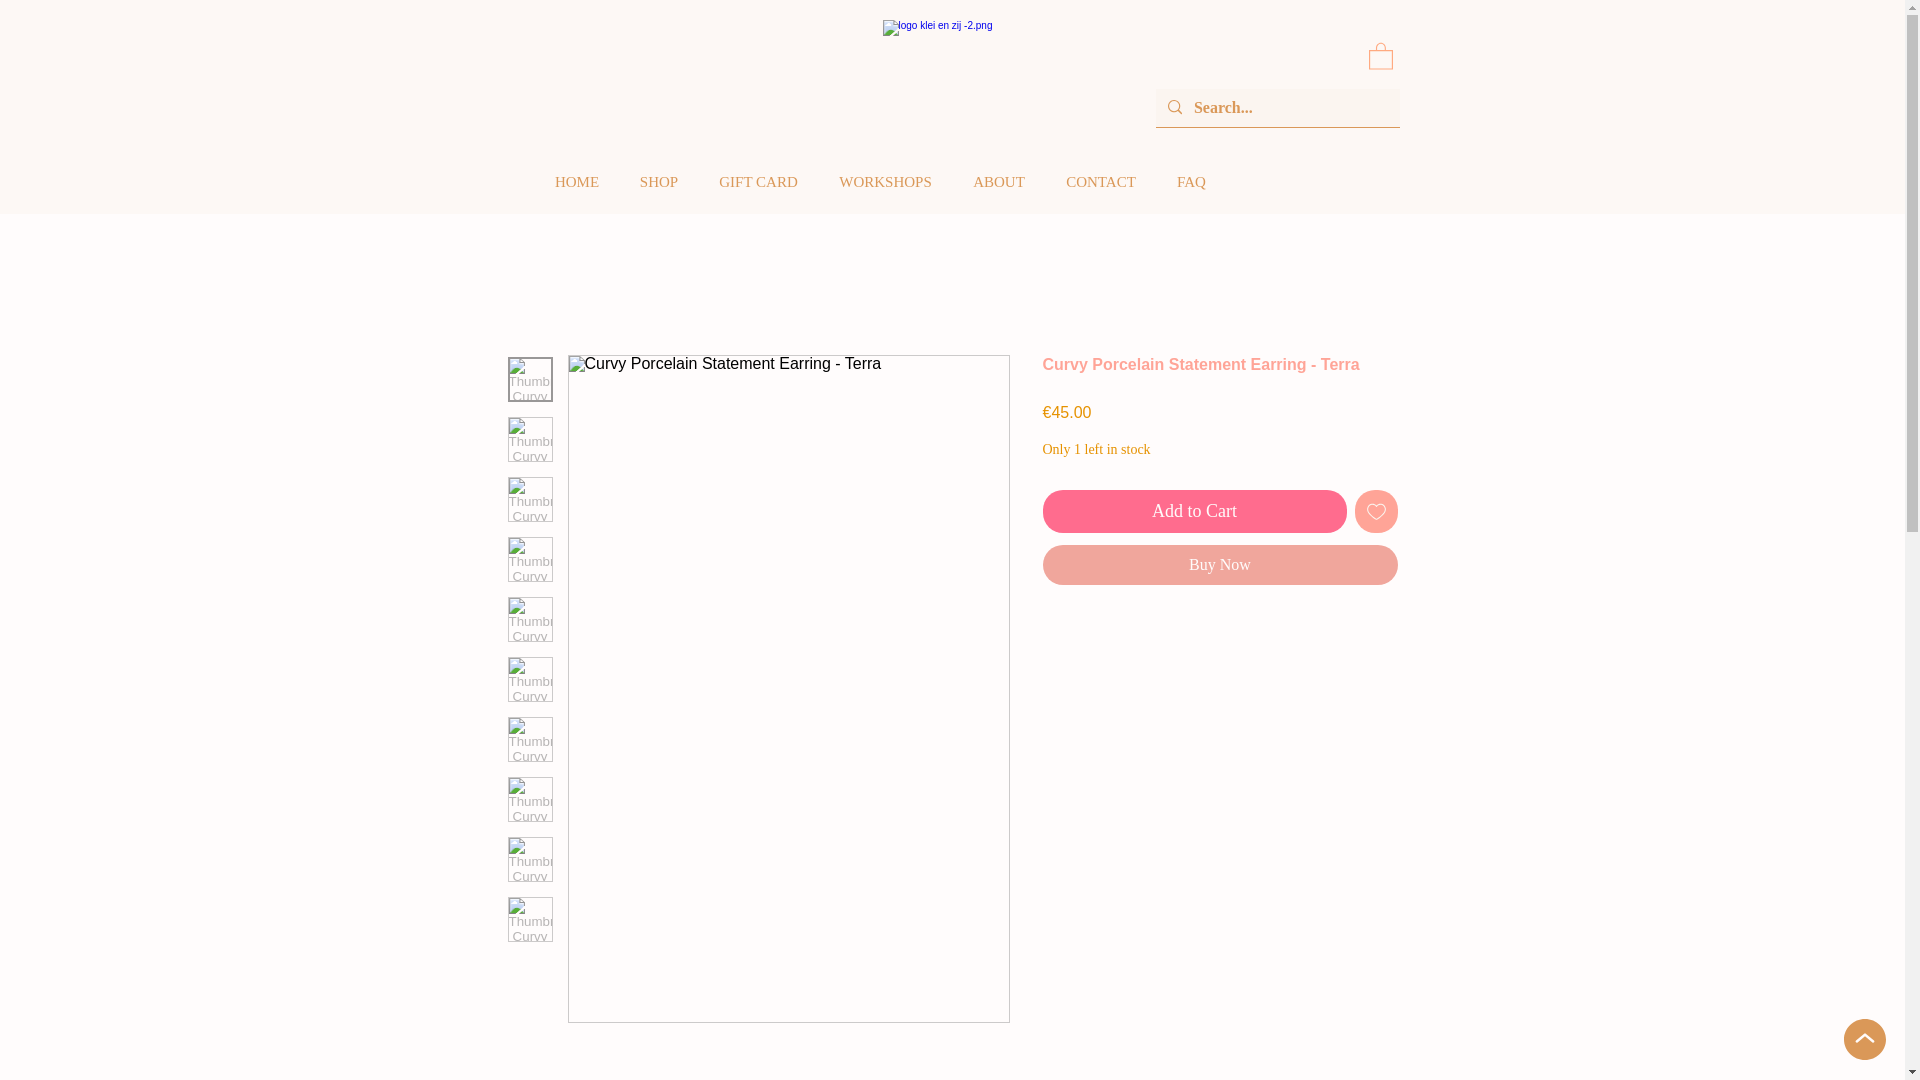  Describe the element at coordinates (1102, 182) in the screenshot. I see `CONTACT` at that location.